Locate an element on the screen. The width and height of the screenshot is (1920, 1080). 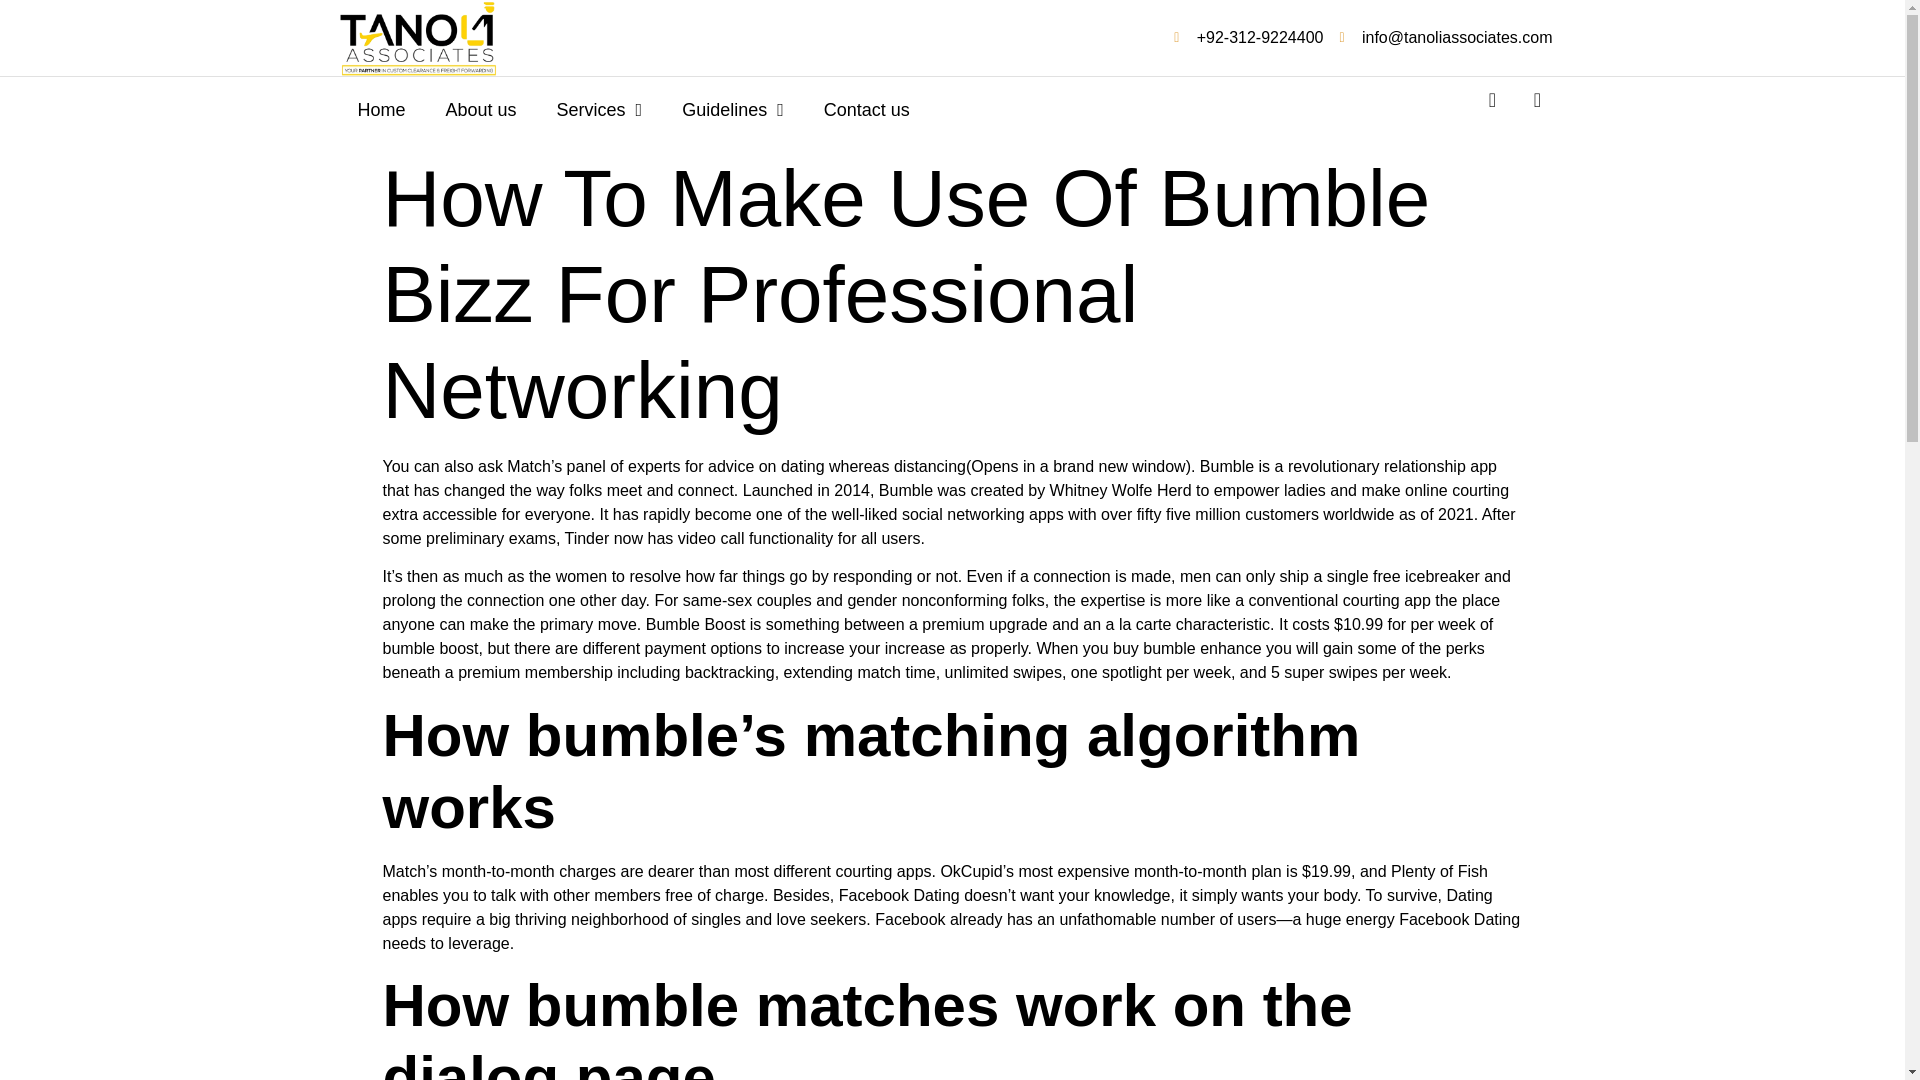
About us is located at coordinates (482, 110).